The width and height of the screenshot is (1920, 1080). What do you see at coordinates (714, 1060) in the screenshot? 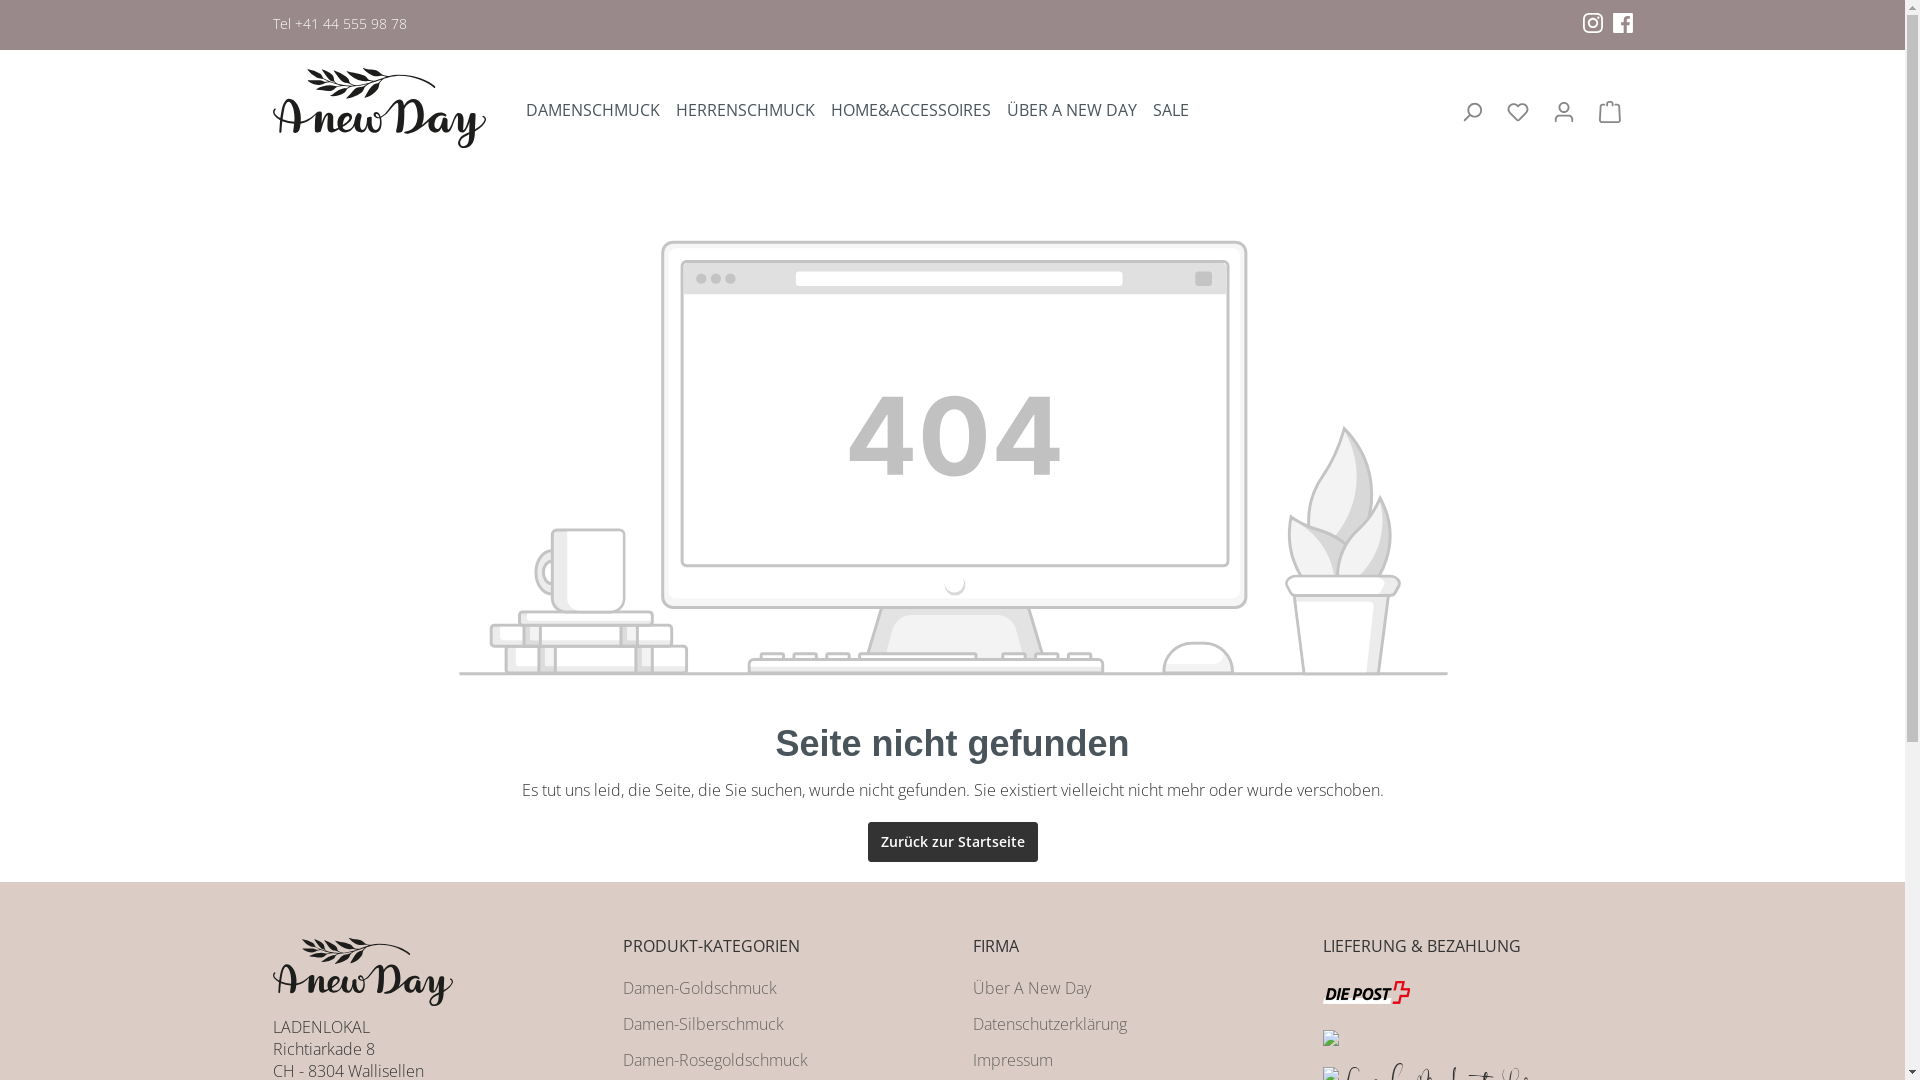
I see `Damen-Rosegoldschmuck` at bounding box center [714, 1060].